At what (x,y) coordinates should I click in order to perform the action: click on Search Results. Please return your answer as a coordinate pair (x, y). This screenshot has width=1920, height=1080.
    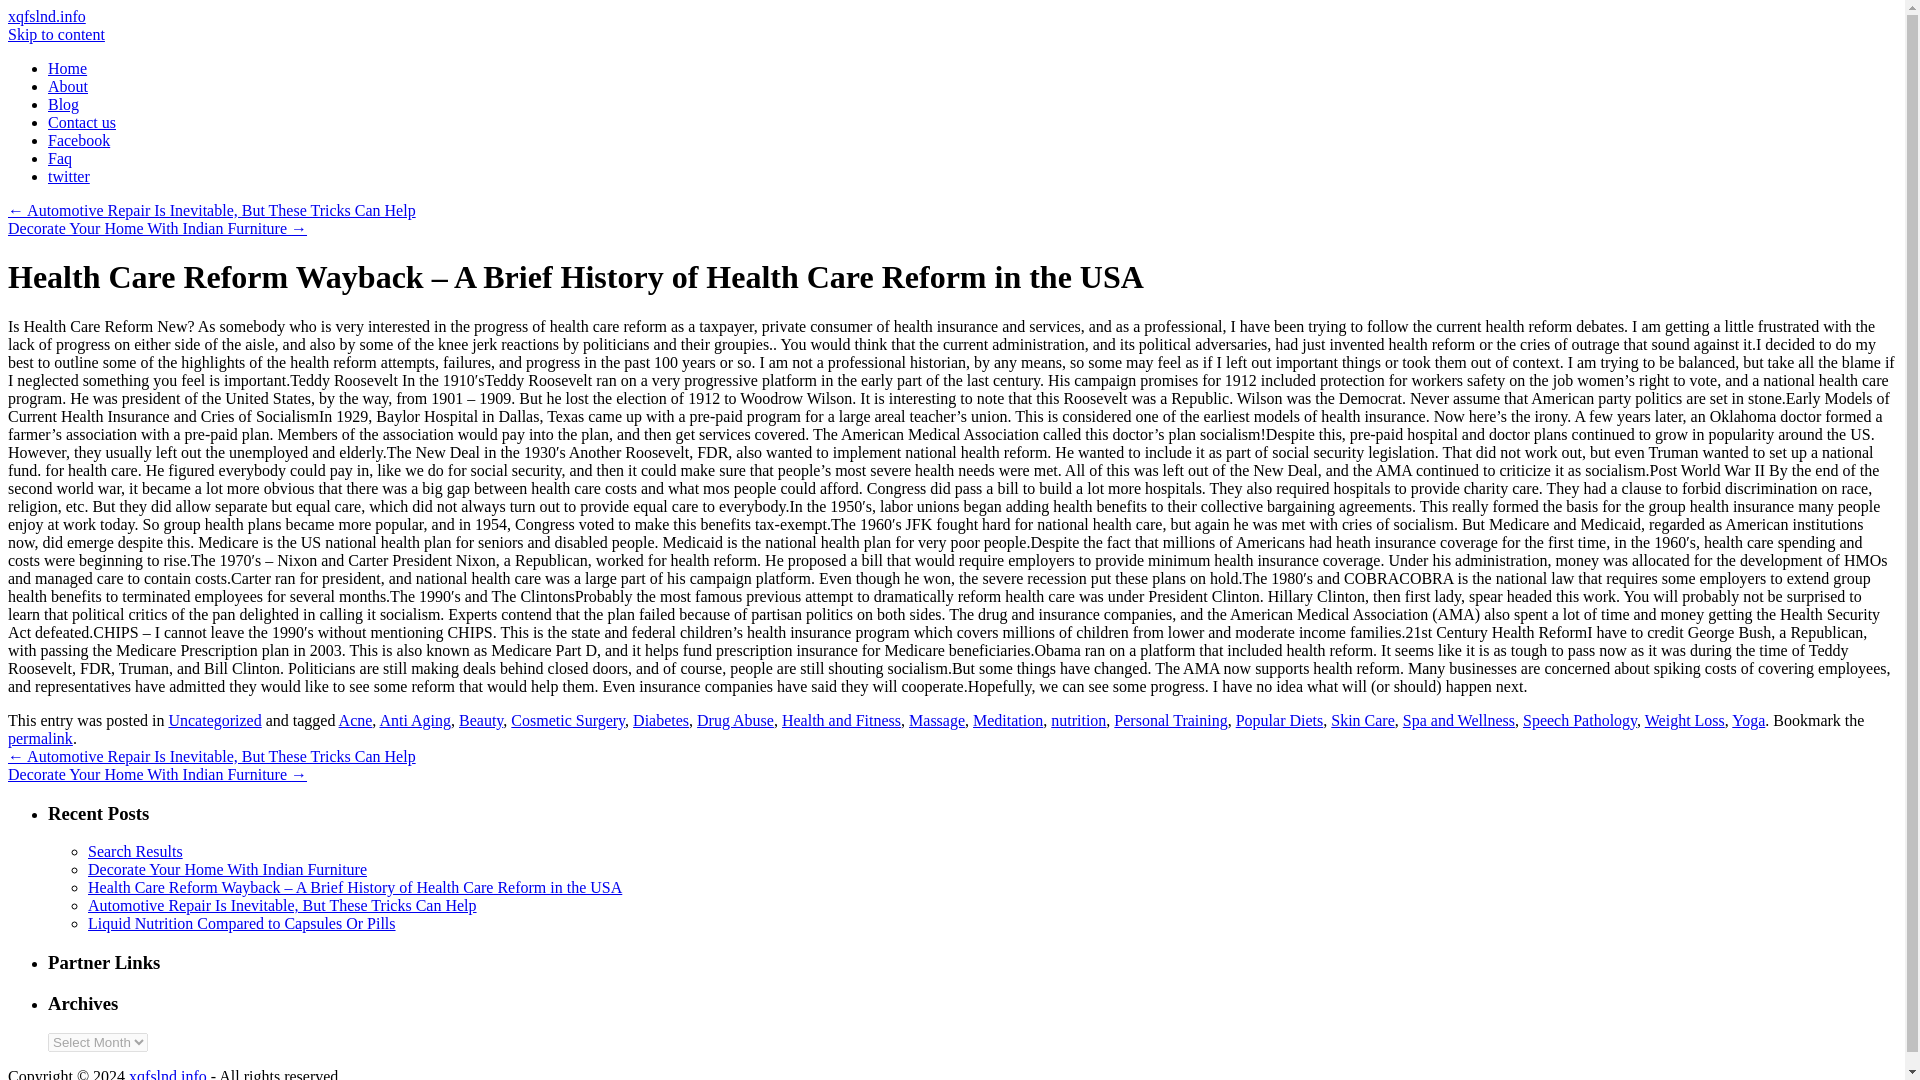
    Looking at the image, I should click on (135, 851).